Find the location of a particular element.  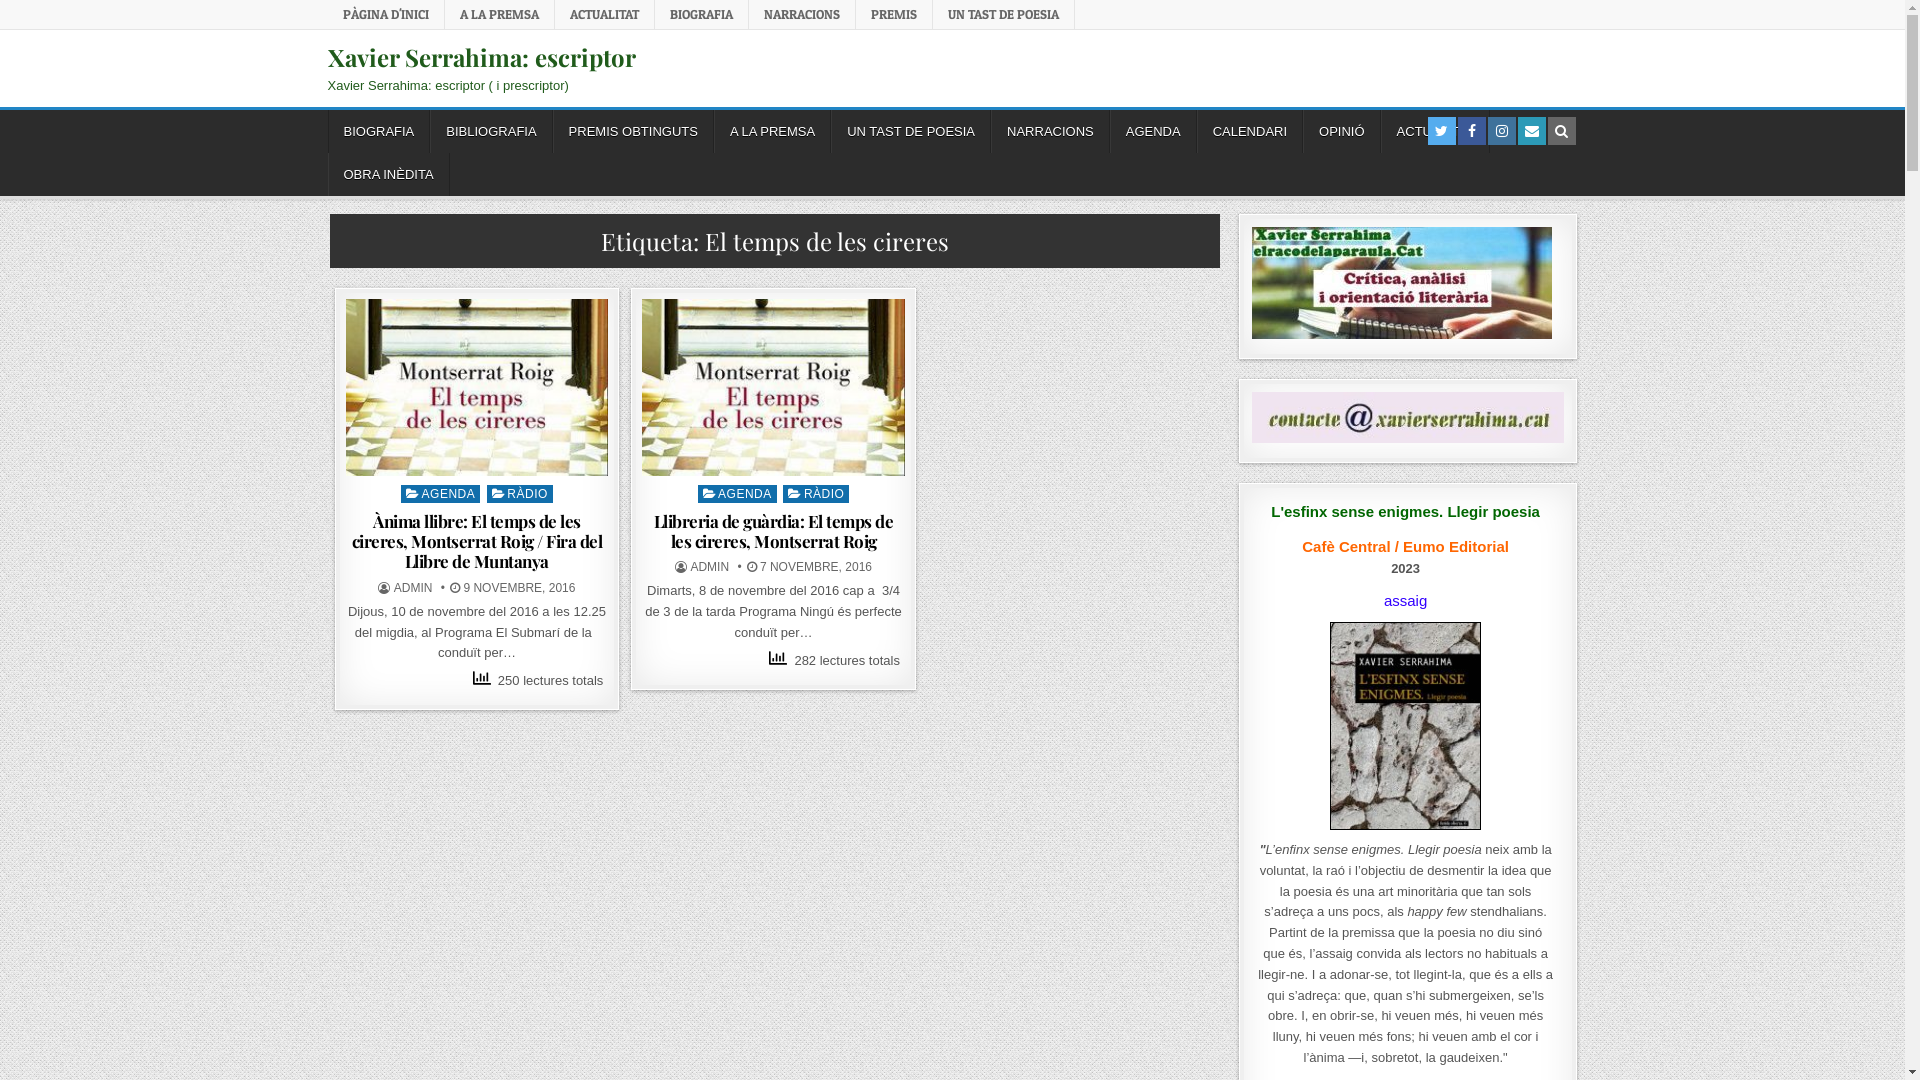

UN TAST DE POESIA is located at coordinates (1003, 14).